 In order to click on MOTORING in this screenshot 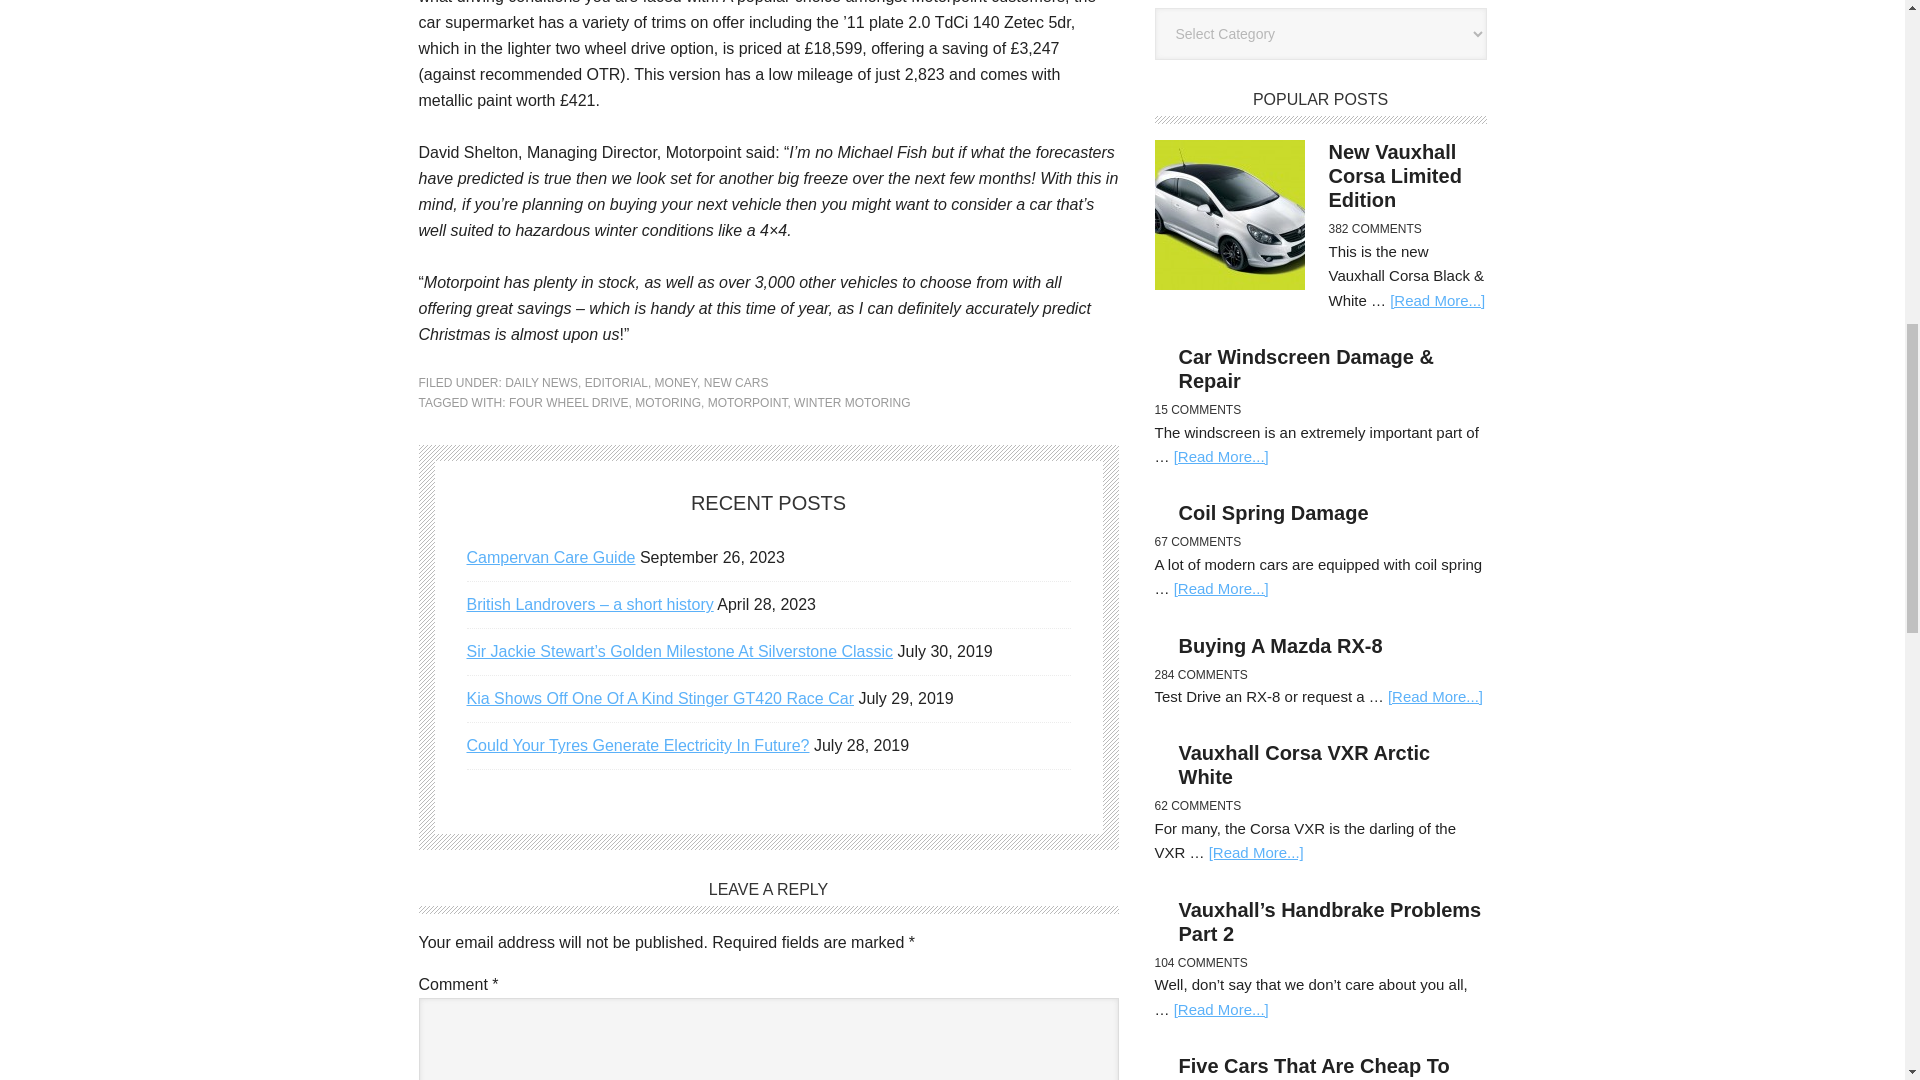, I will do `click(668, 403)`.